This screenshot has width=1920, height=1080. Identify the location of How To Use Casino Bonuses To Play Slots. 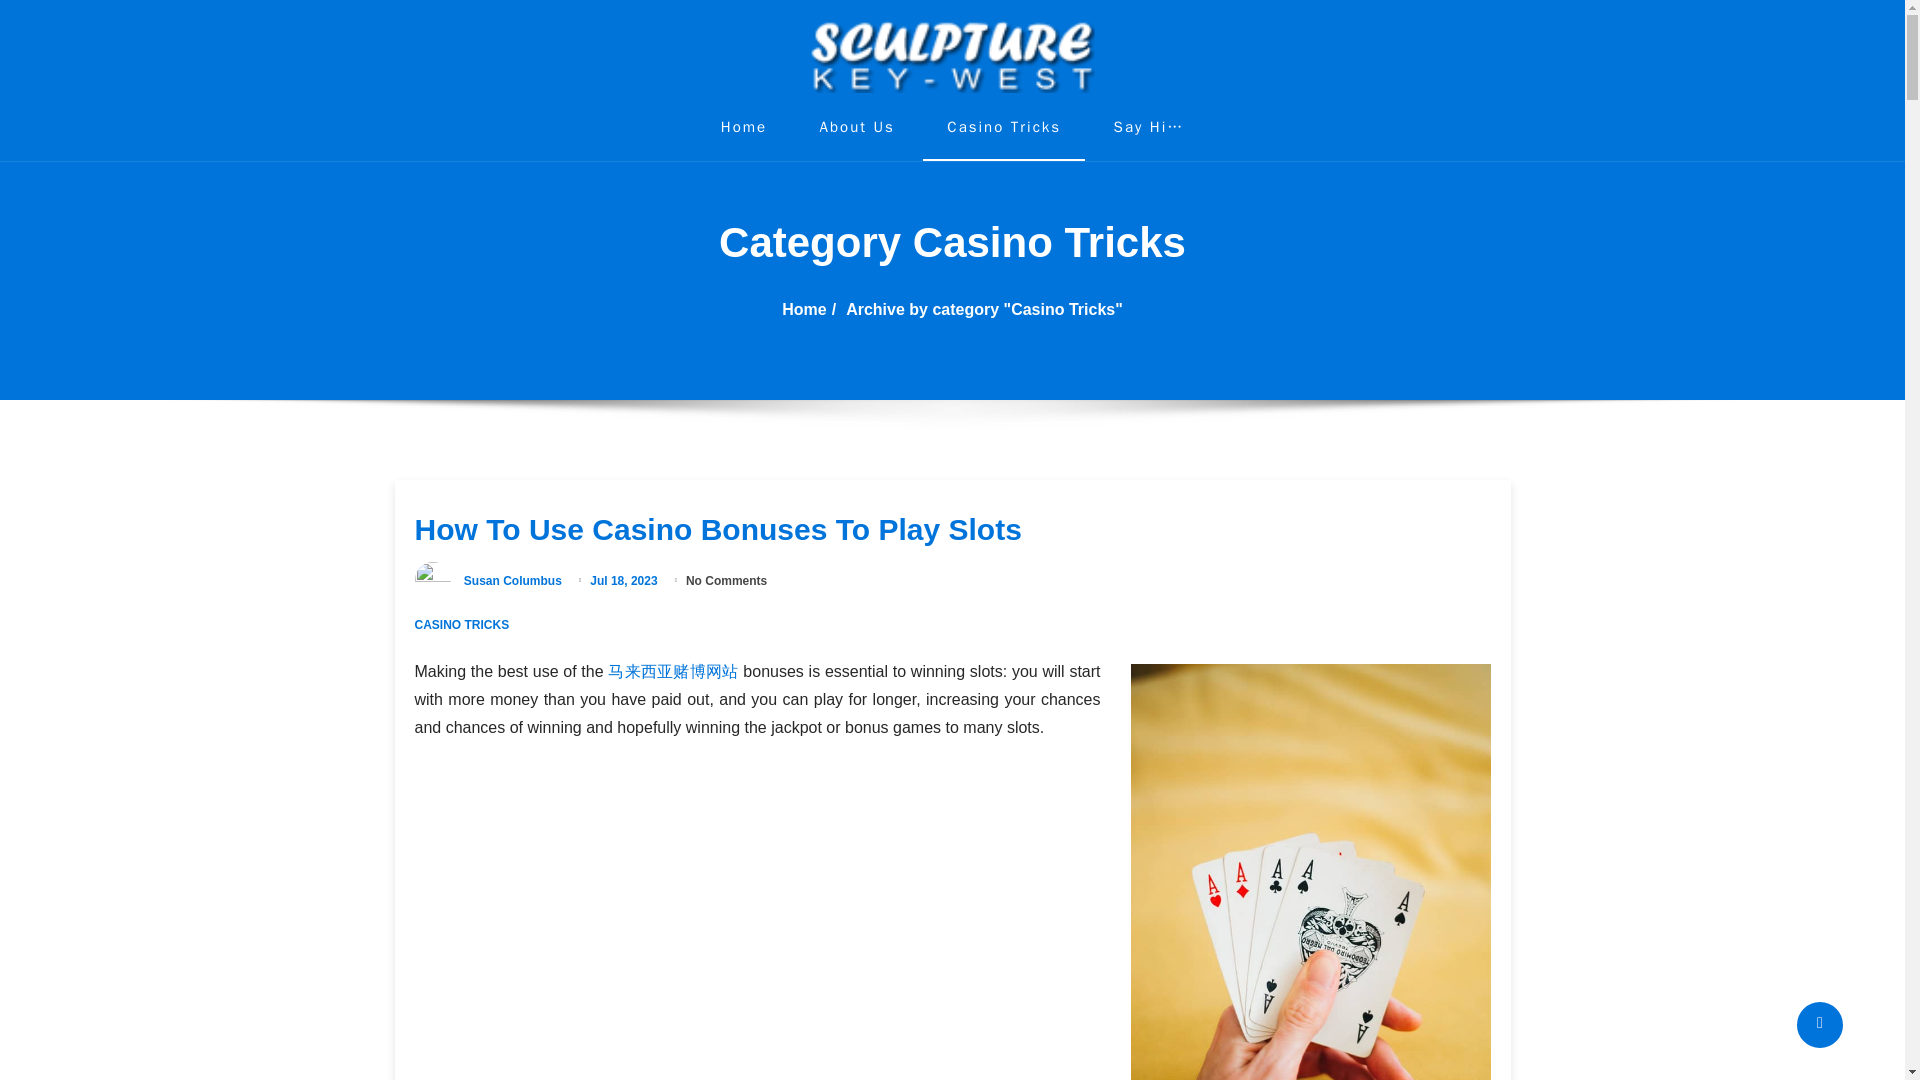
(718, 530).